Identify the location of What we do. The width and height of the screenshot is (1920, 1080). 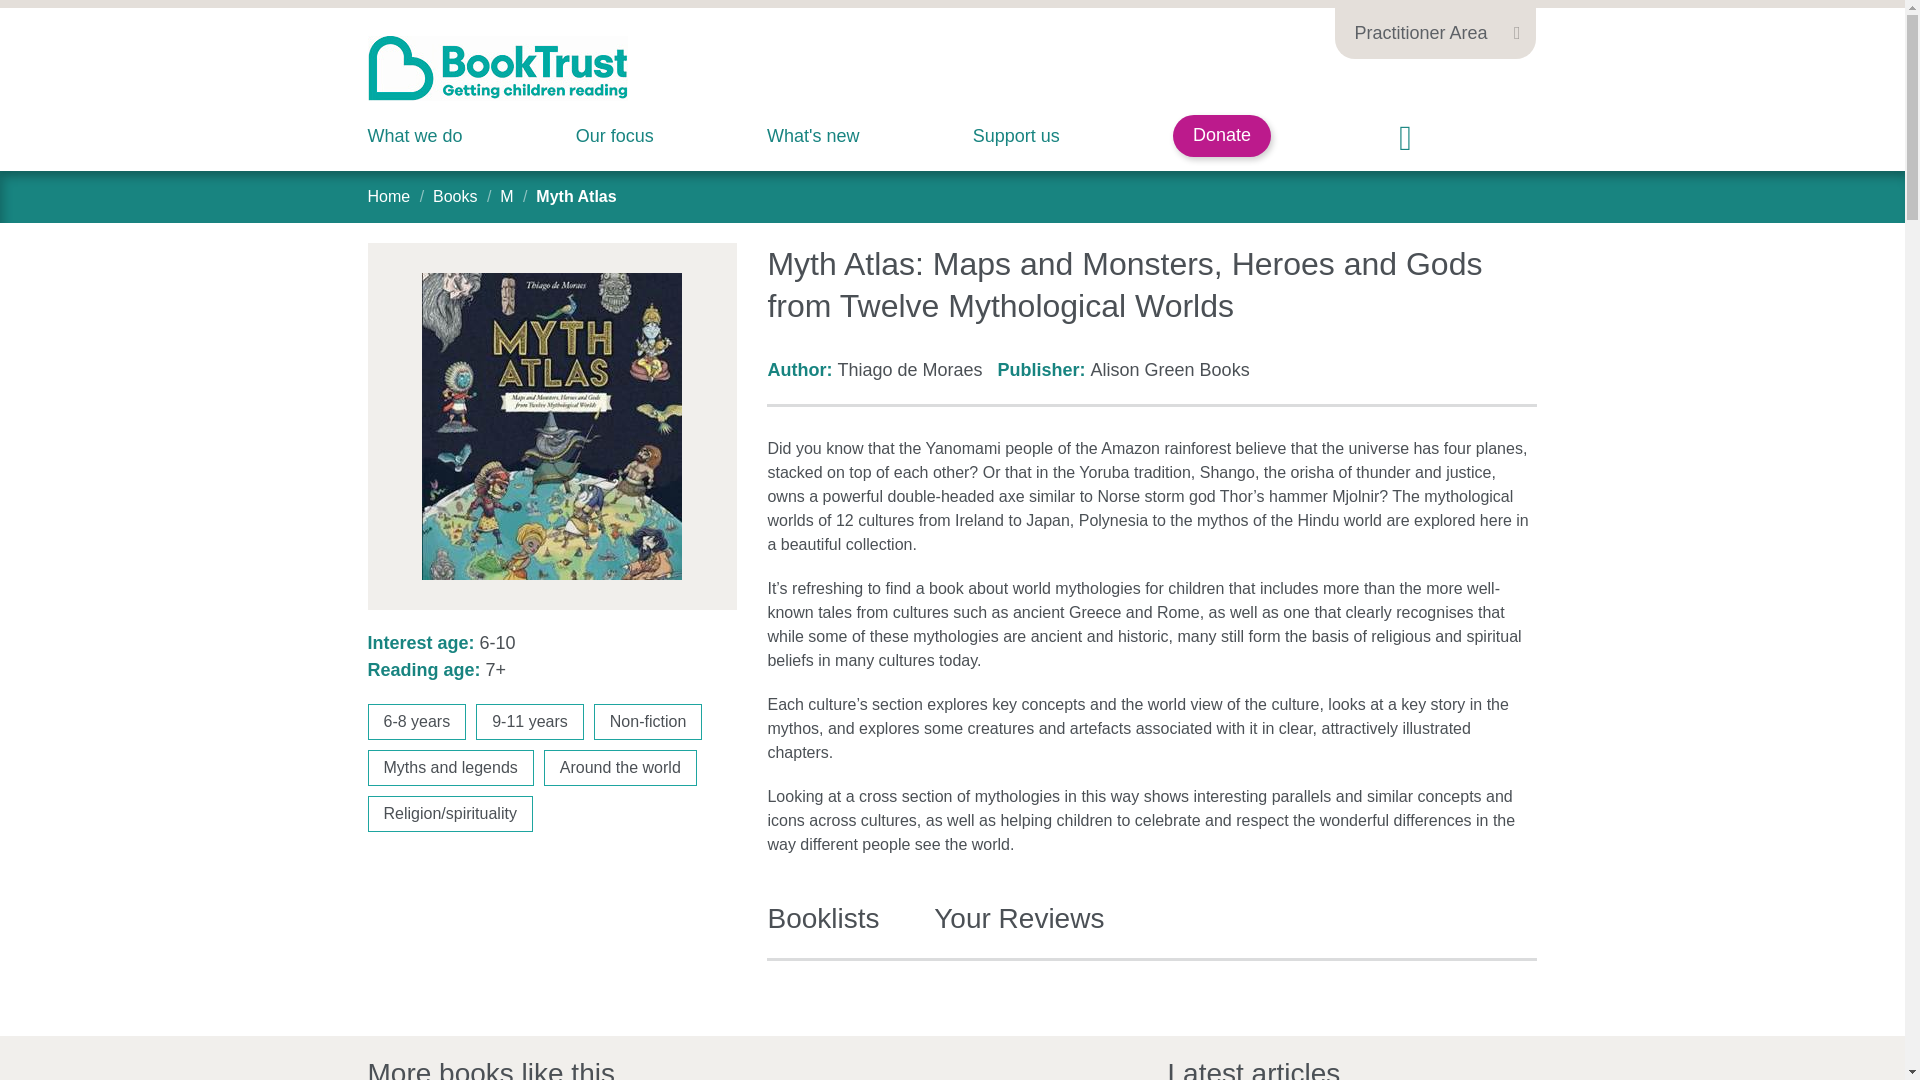
(415, 136).